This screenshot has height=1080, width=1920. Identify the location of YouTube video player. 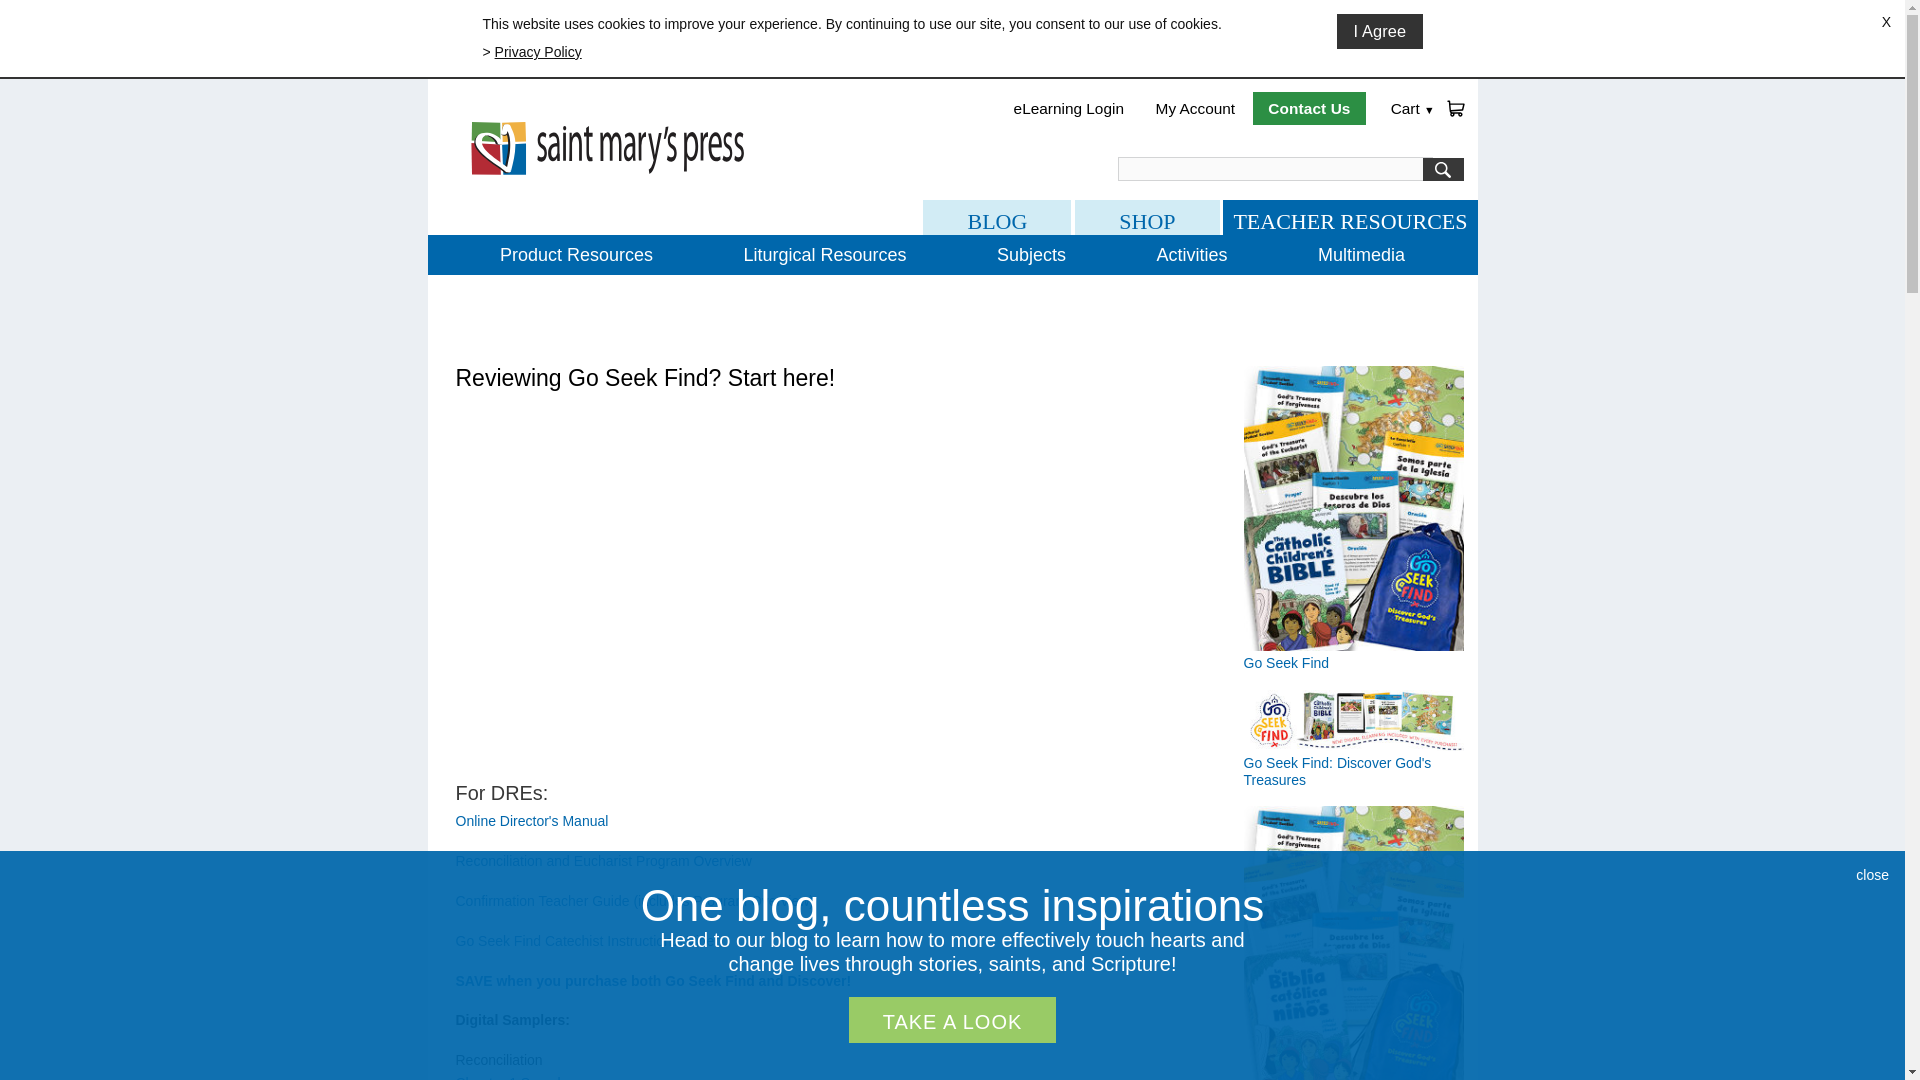
(736, 590).